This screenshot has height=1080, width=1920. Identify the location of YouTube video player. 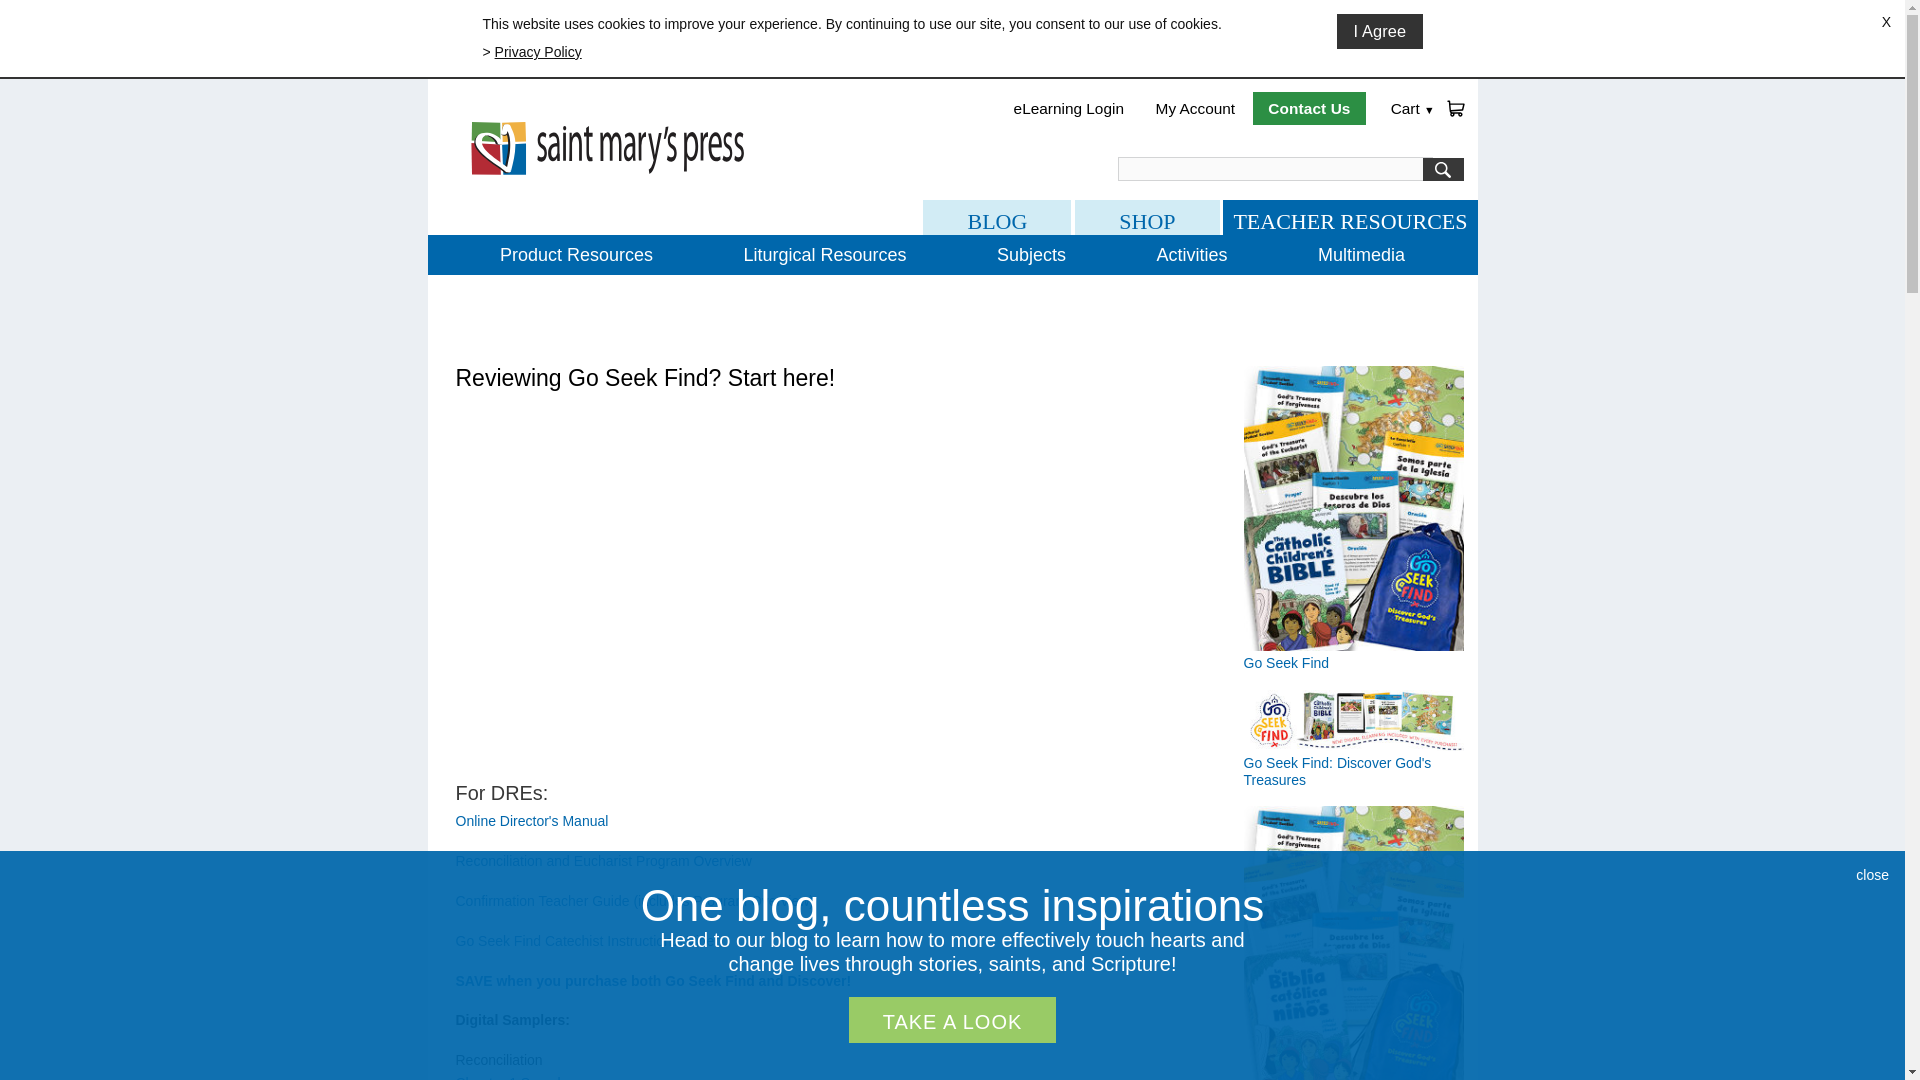
(736, 590).